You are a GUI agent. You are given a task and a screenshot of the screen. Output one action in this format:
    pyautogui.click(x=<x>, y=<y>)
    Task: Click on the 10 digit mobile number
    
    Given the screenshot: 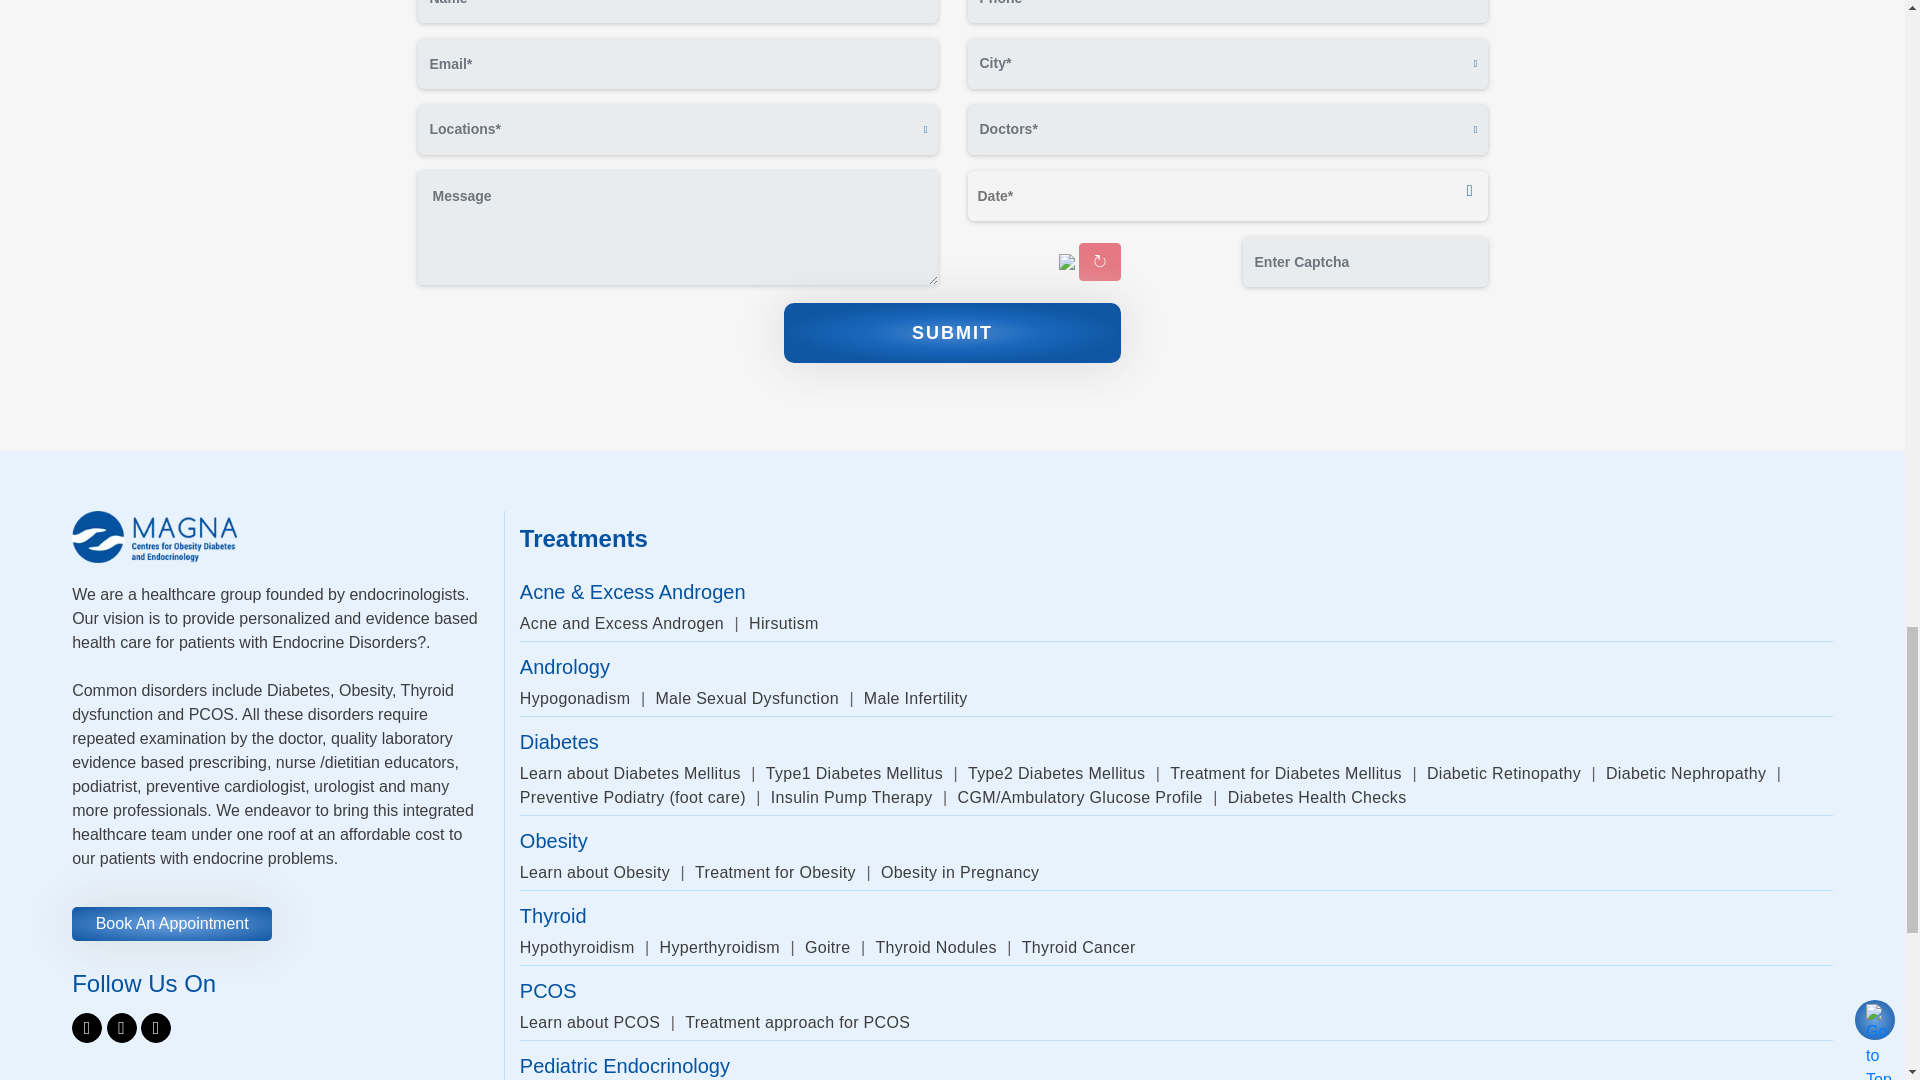 What is the action you would take?
    pyautogui.click(x=1228, y=10)
    